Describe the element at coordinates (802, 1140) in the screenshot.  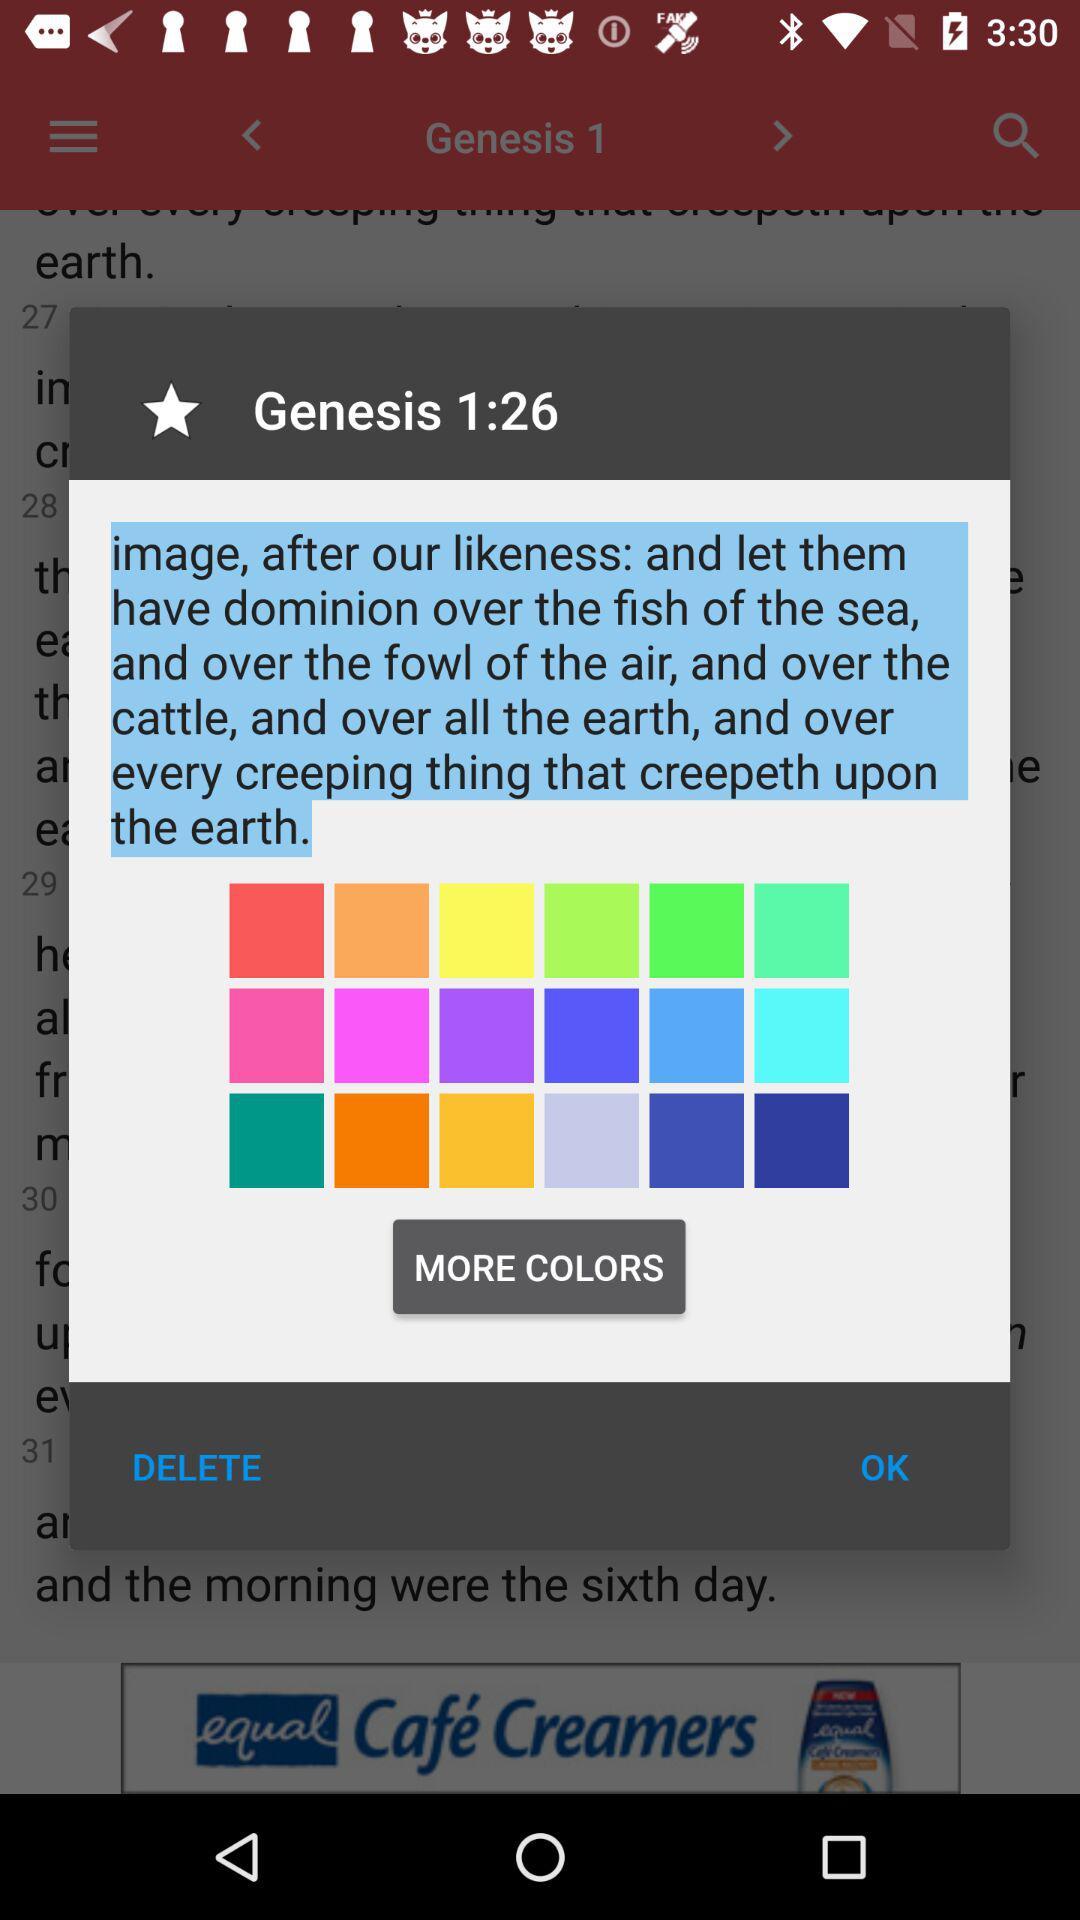
I see `colour box` at that location.